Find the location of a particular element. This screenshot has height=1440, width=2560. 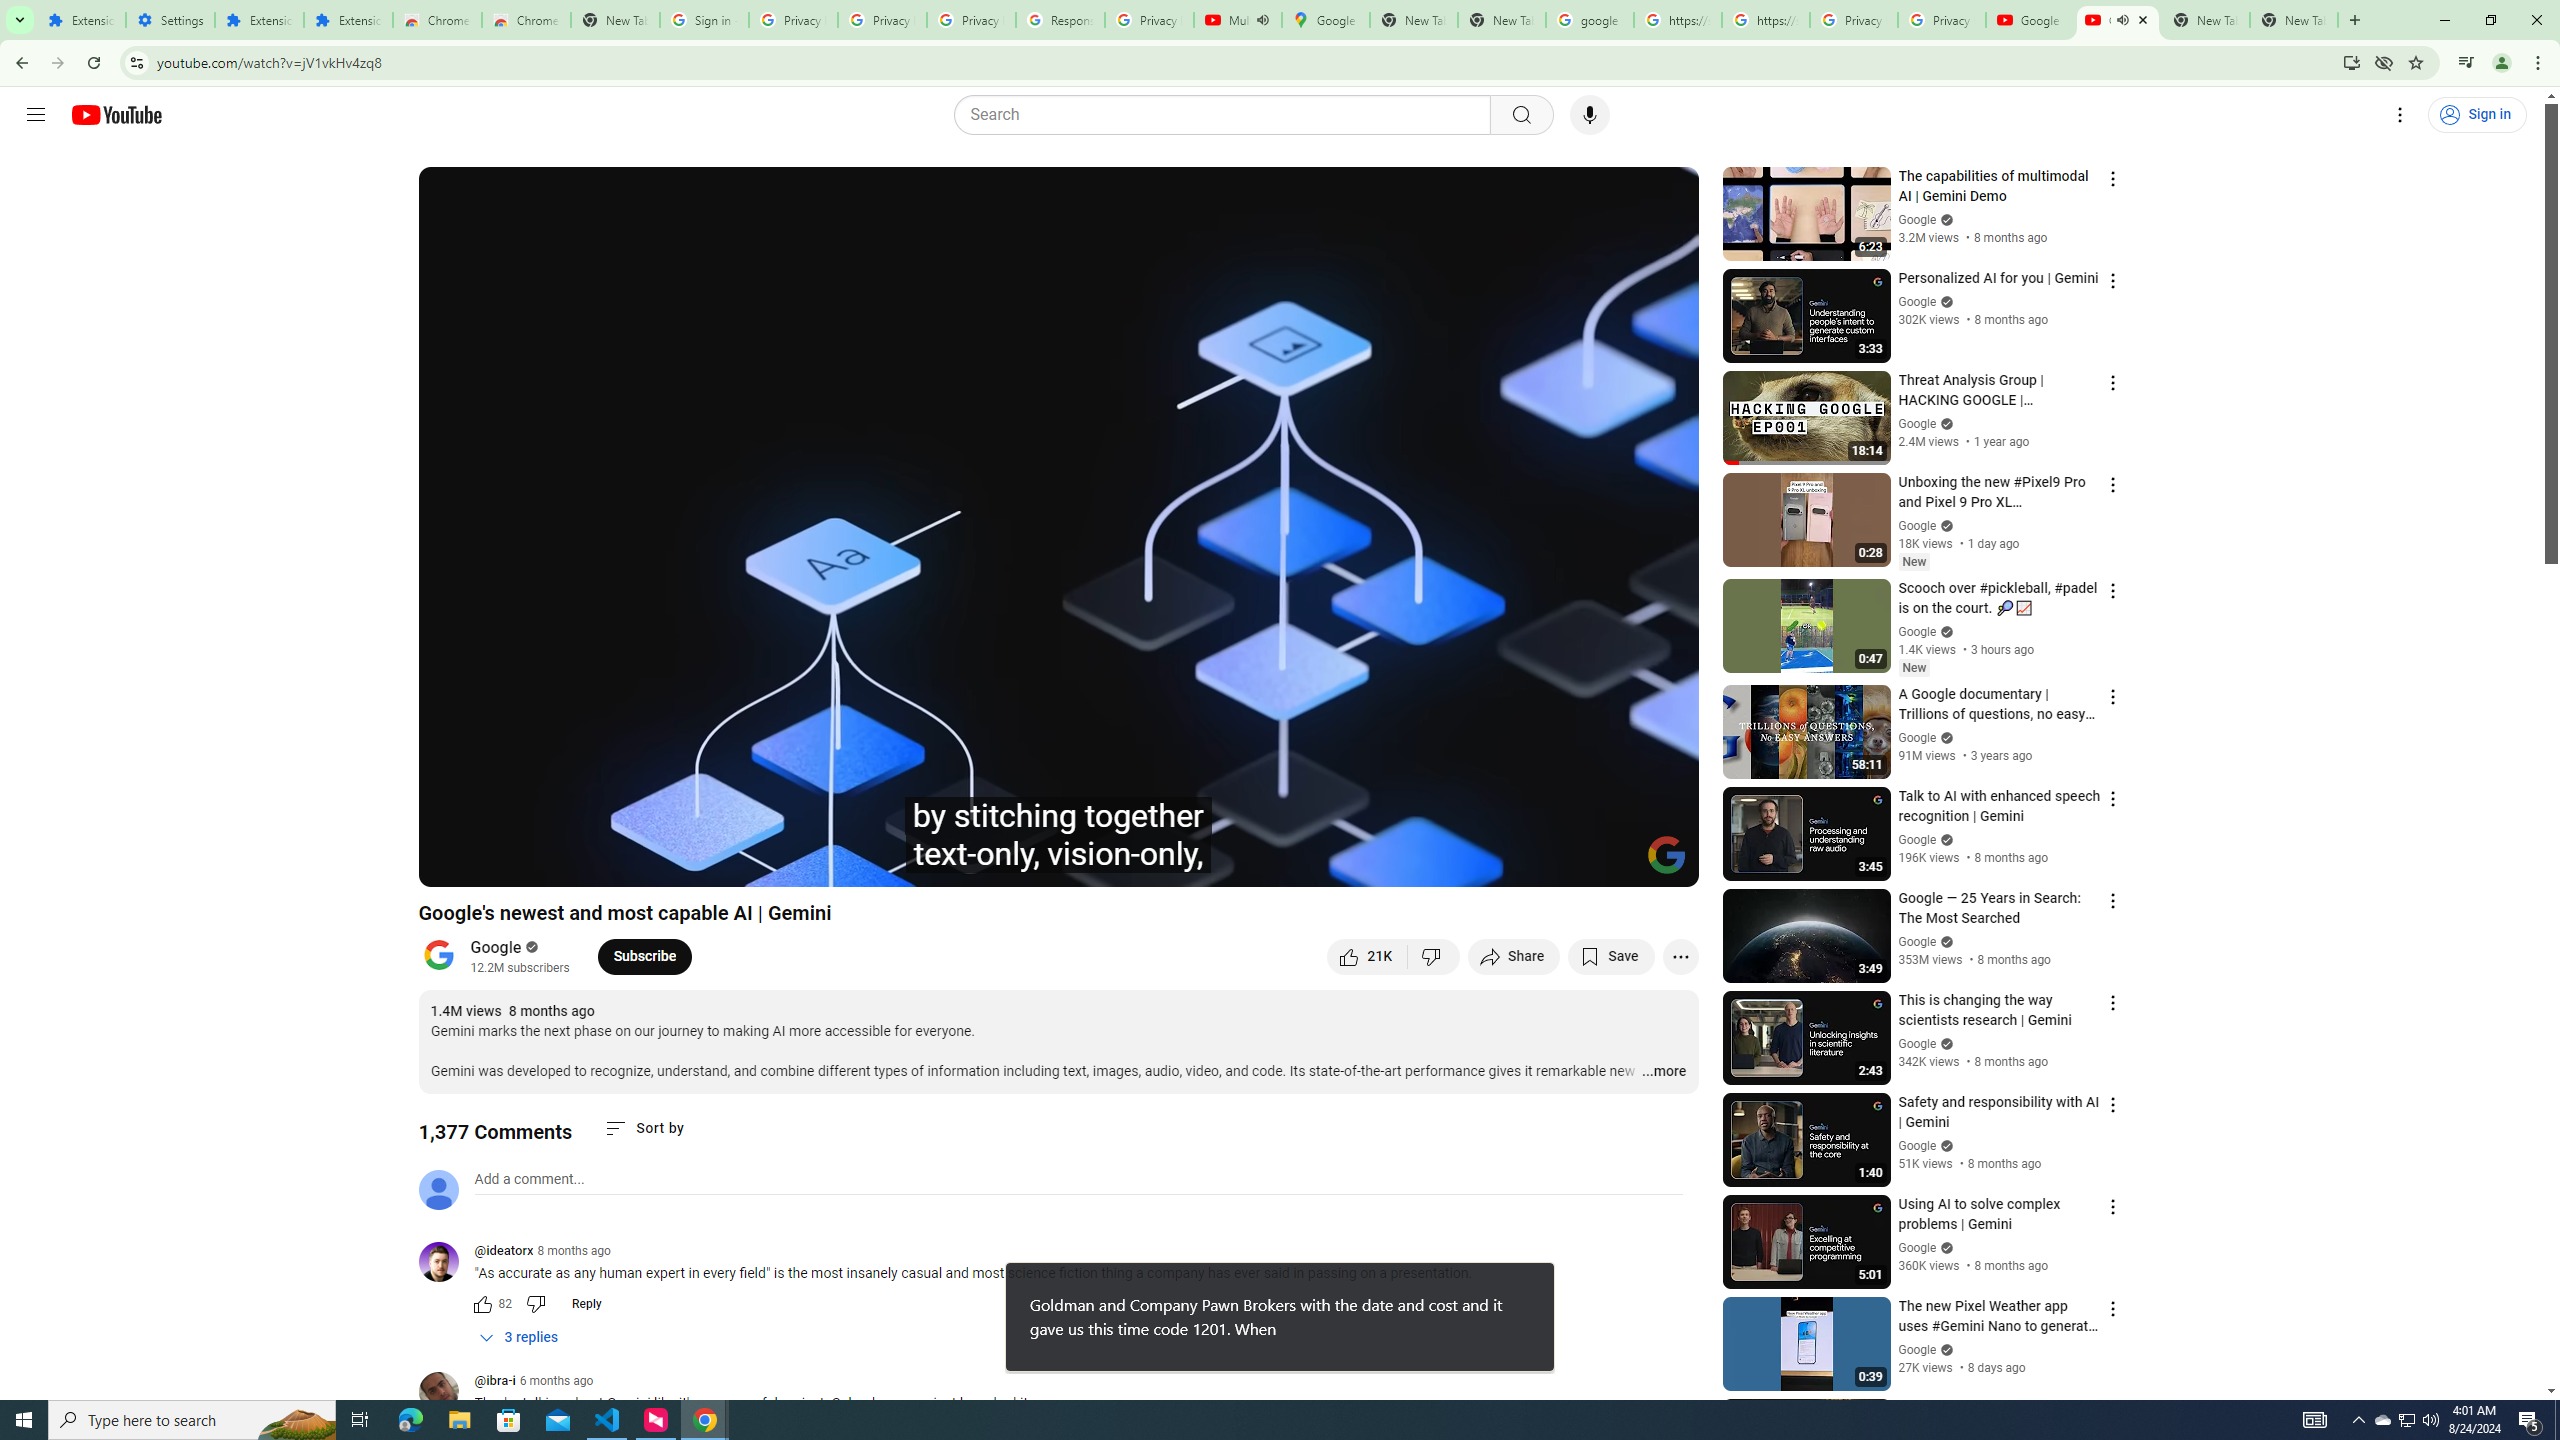

Search with your voice is located at coordinates (1590, 115).